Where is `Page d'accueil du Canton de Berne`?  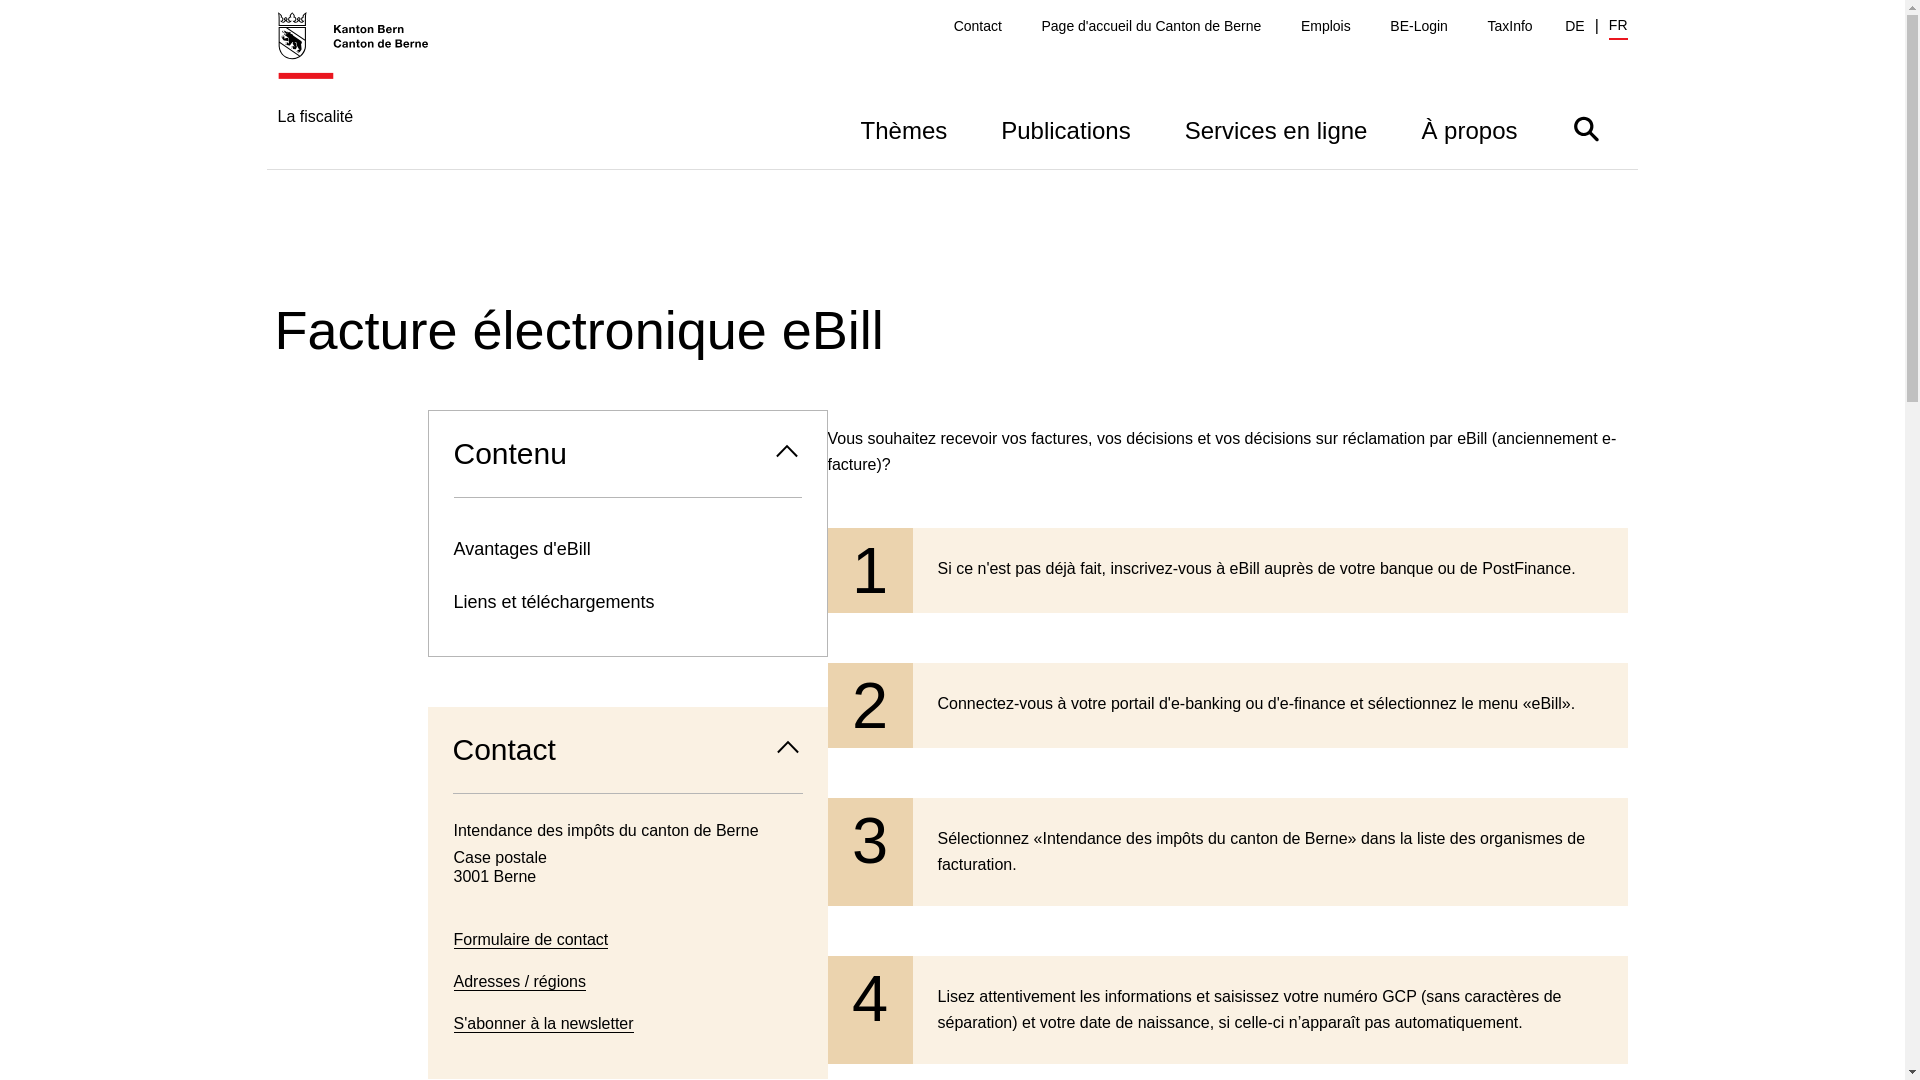 Page d'accueil du Canton de Berne is located at coordinates (1151, 26).